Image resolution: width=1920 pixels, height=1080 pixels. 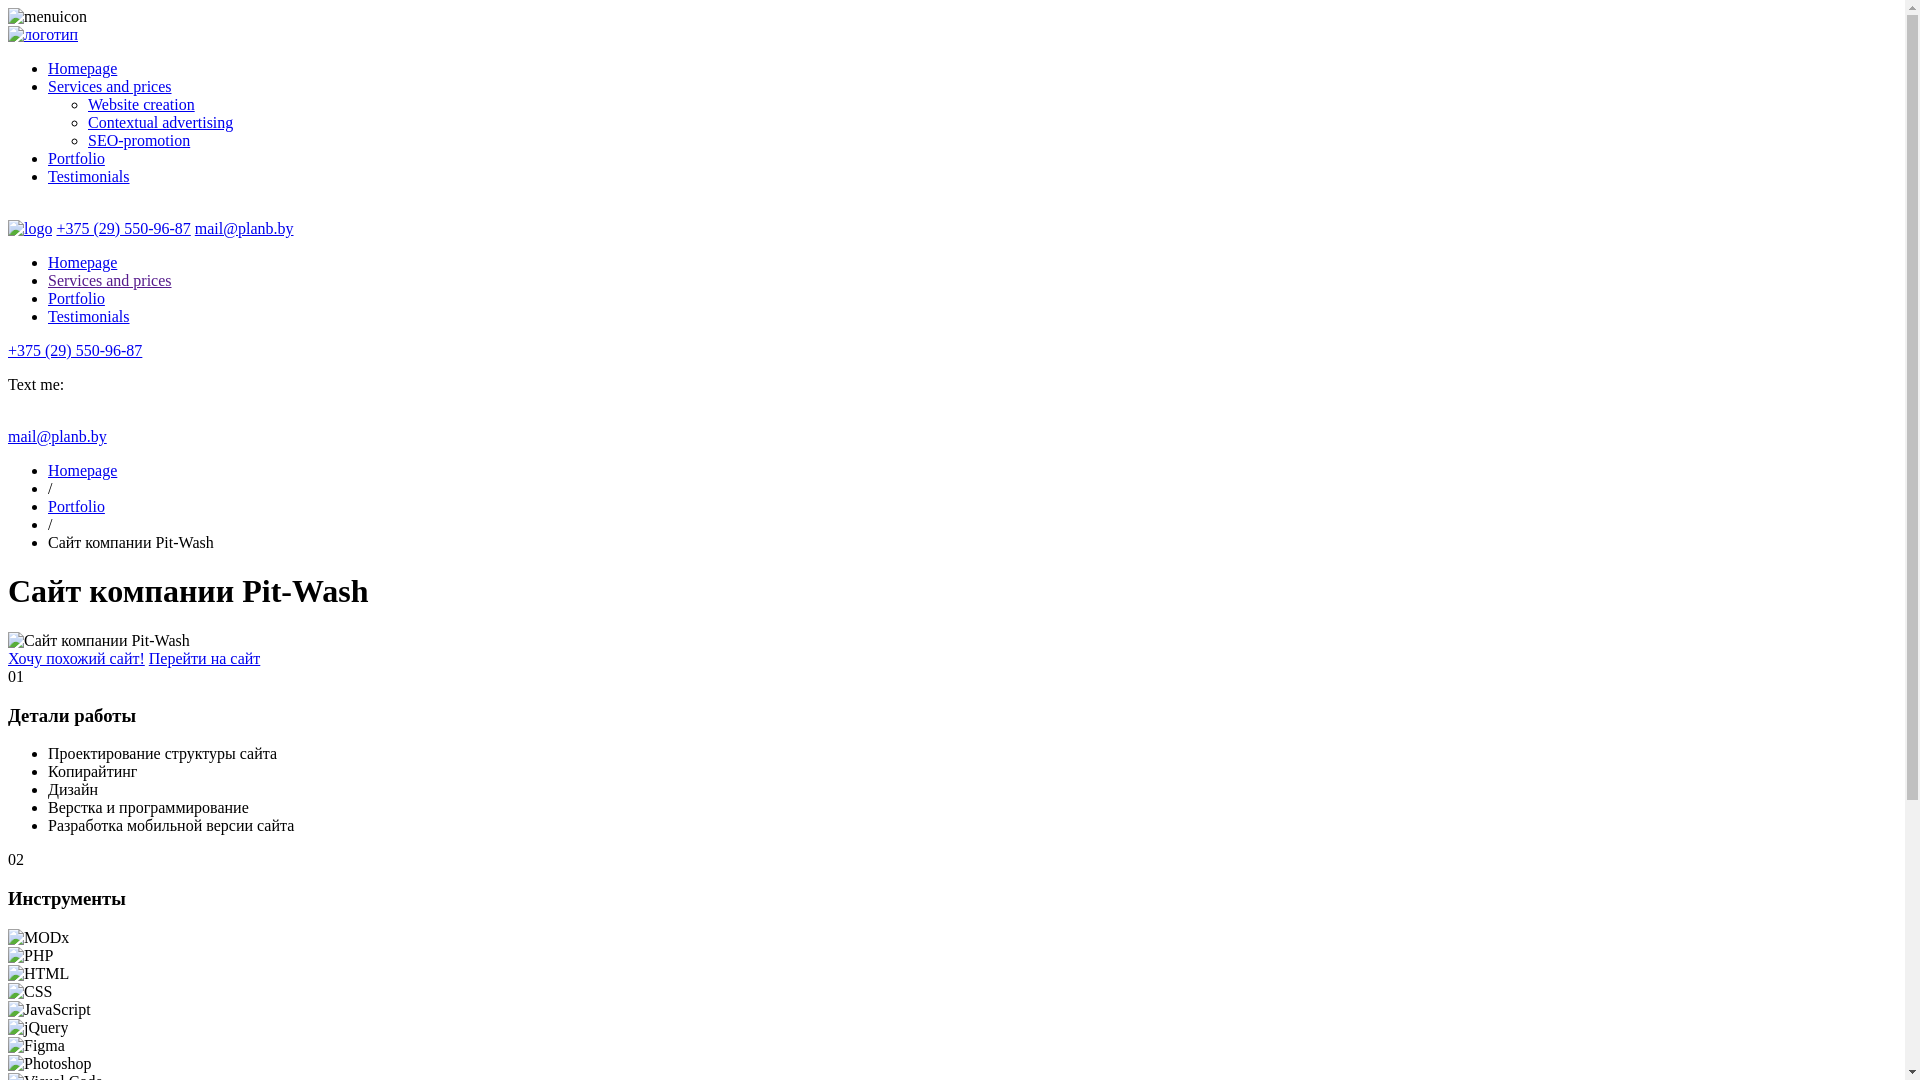 What do you see at coordinates (82, 68) in the screenshot?
I see `Homepage` at bounding box center [82, 68].